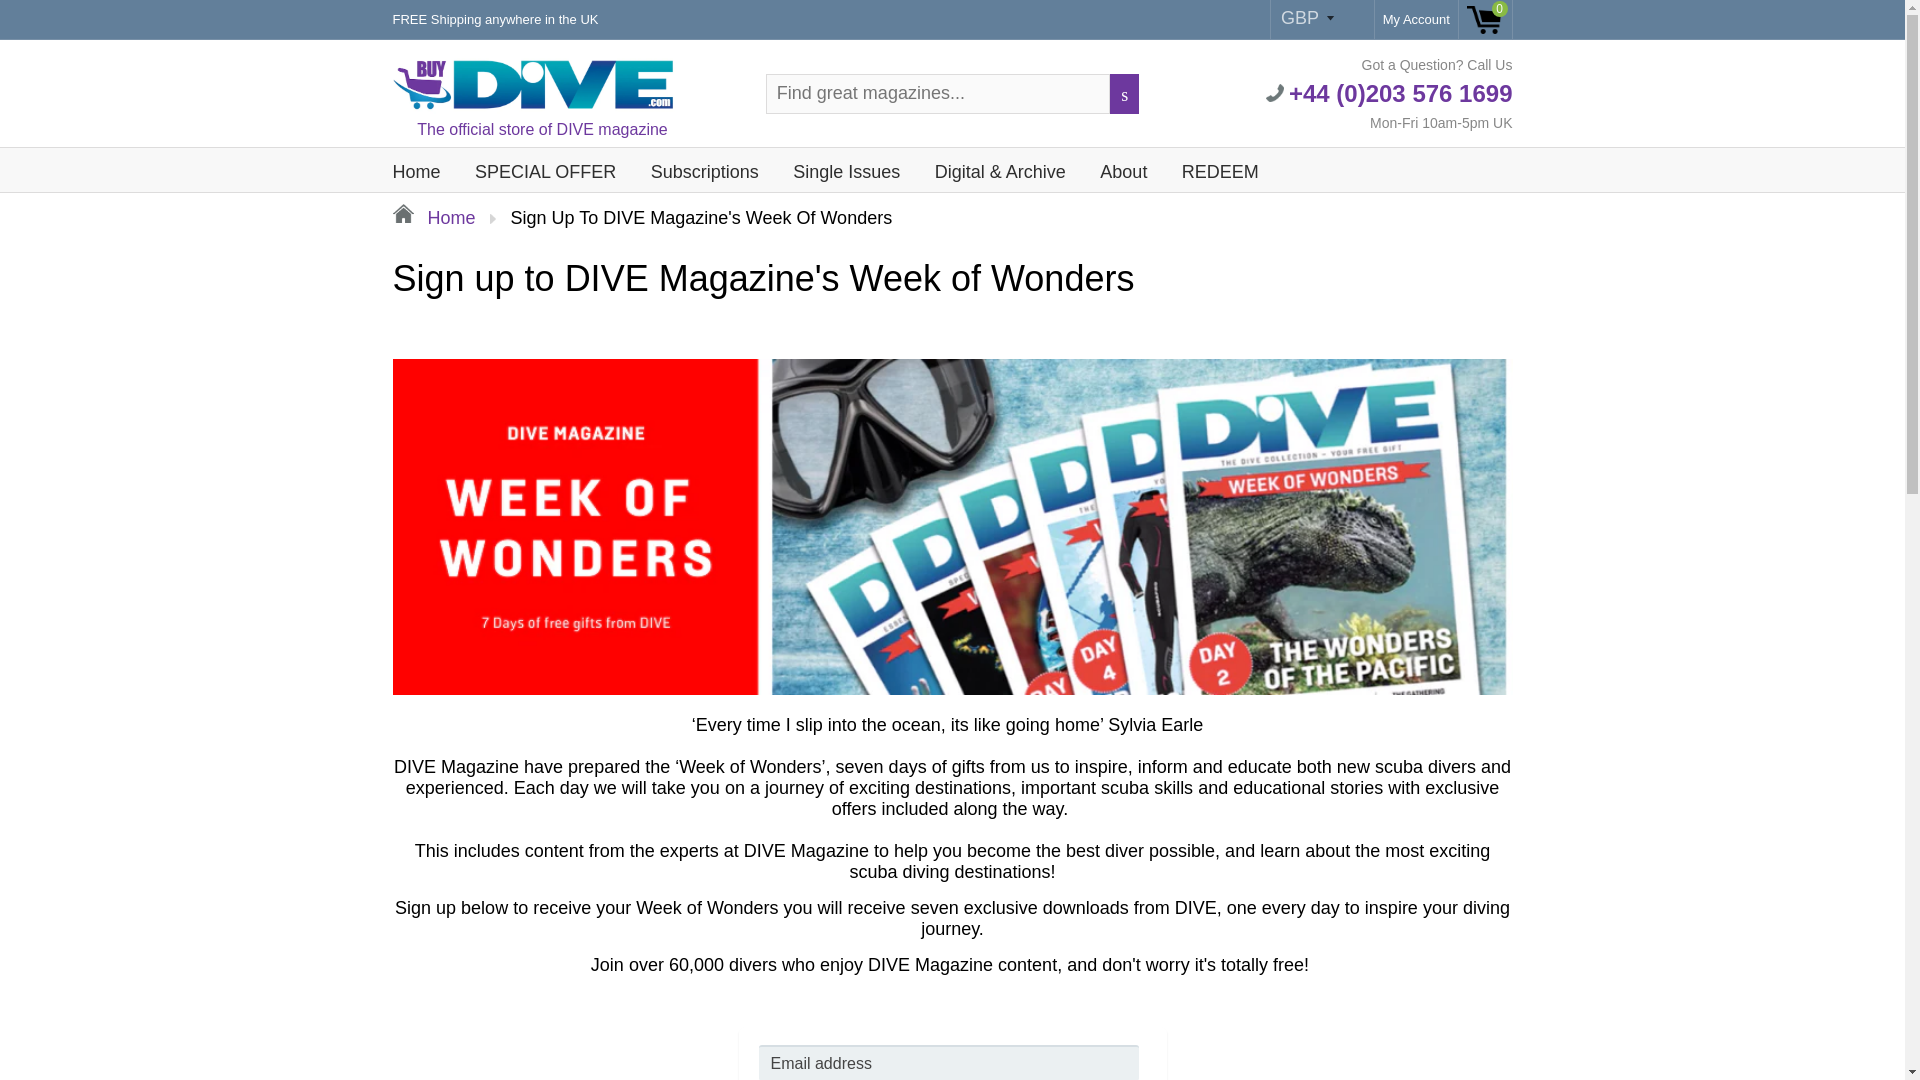  I want to click on  Home, so click(432, 218).